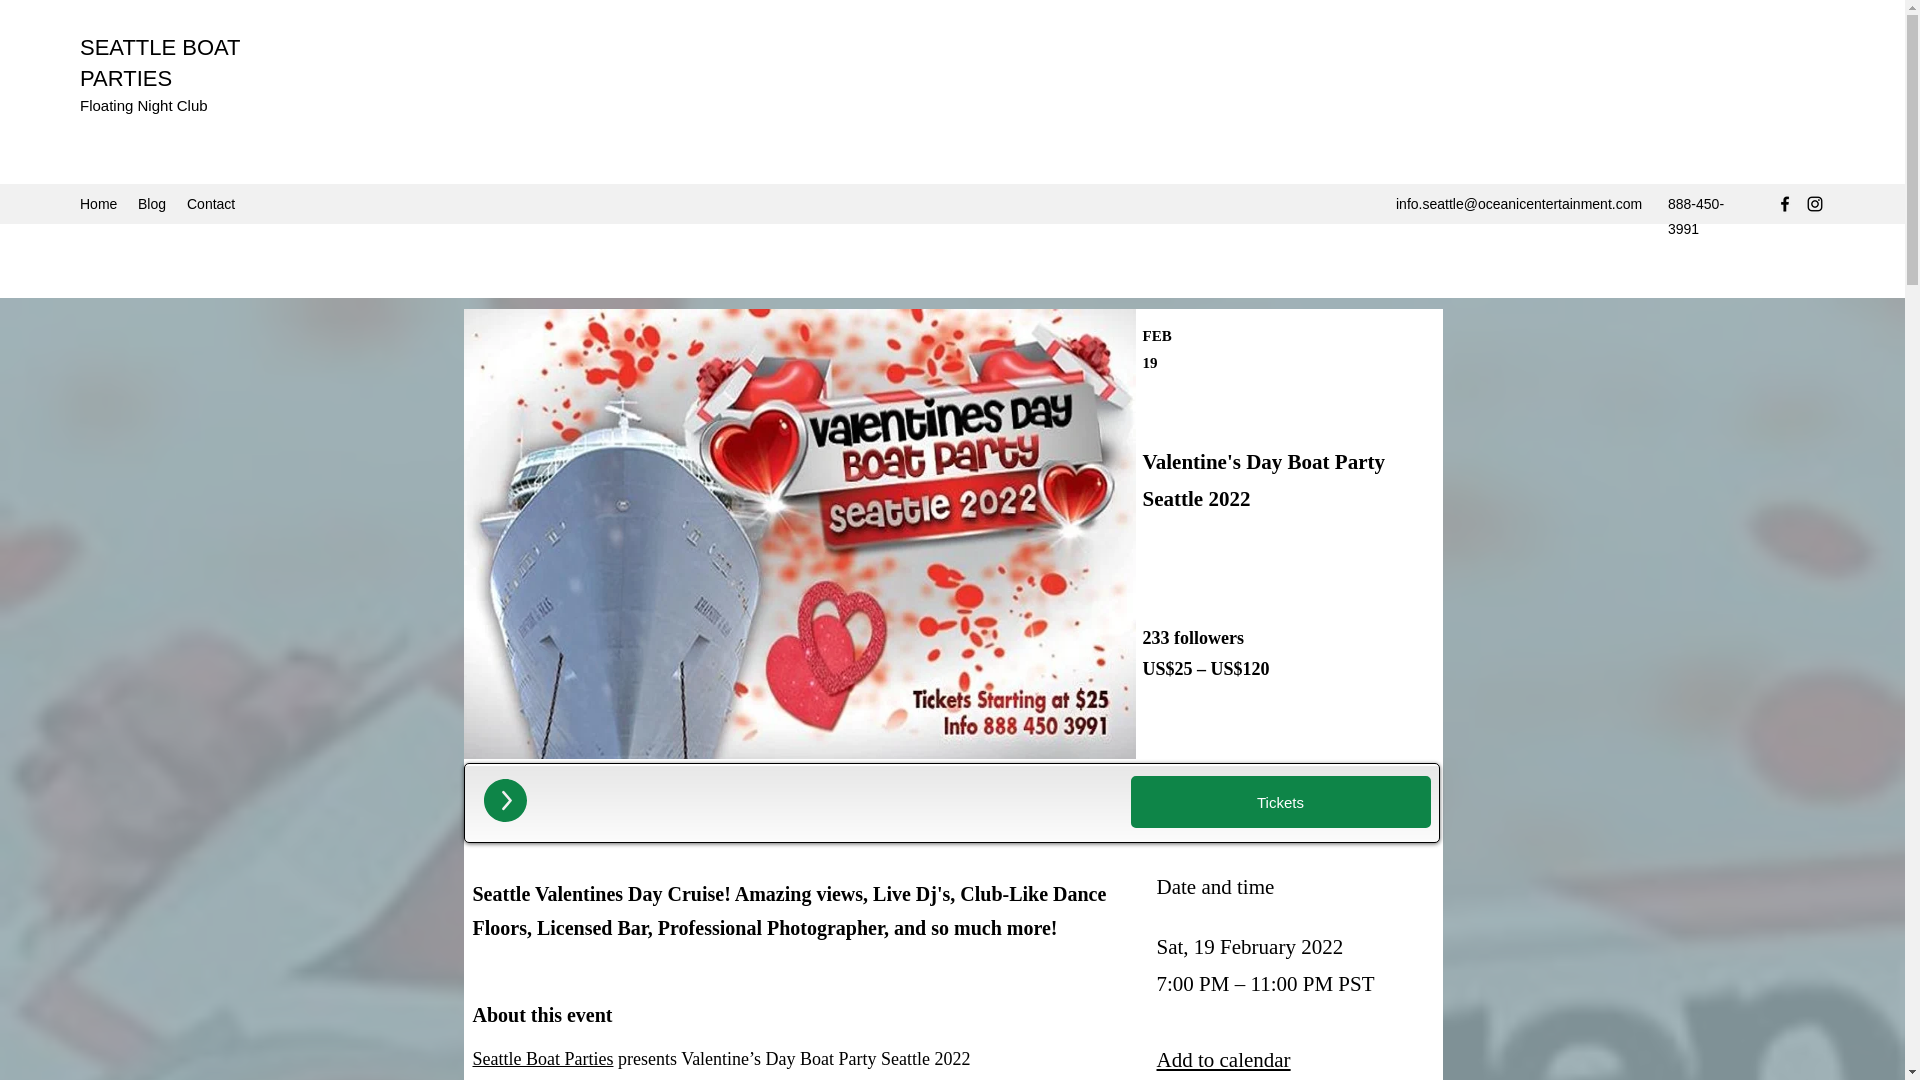 The height and width of the screenshot is (1080, 1920). I want to click on Add to calendar, so click(1222, 1060).